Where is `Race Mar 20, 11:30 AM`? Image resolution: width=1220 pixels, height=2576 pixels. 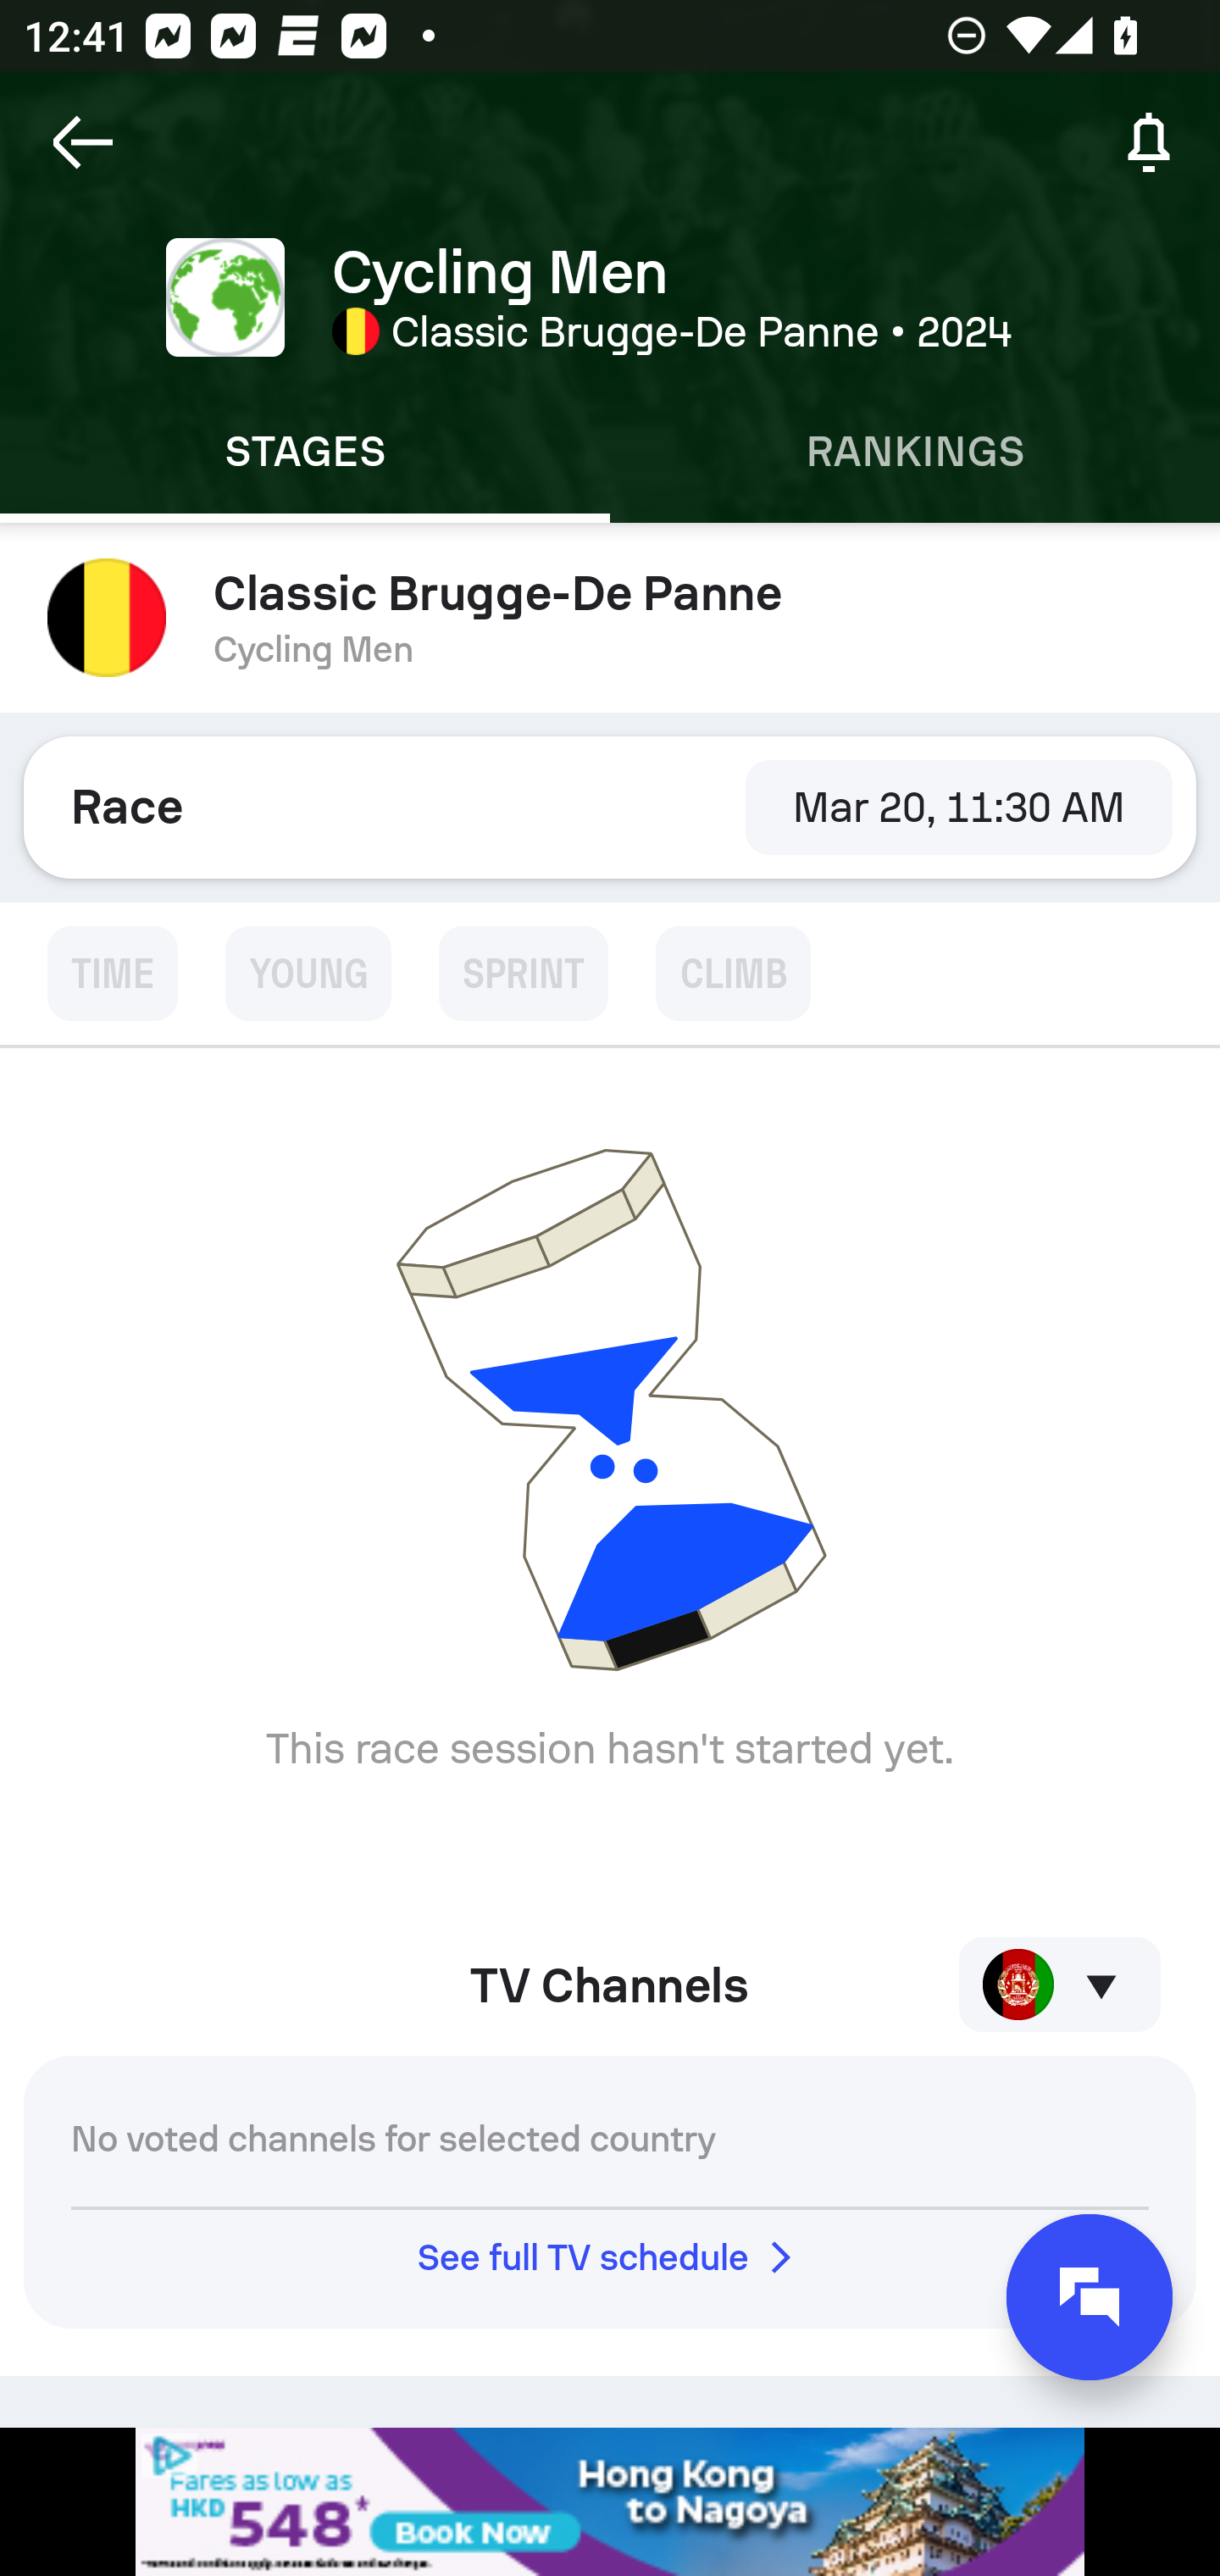 Race Mar 20, 11:30 AM is located at coordinates (610, 807).